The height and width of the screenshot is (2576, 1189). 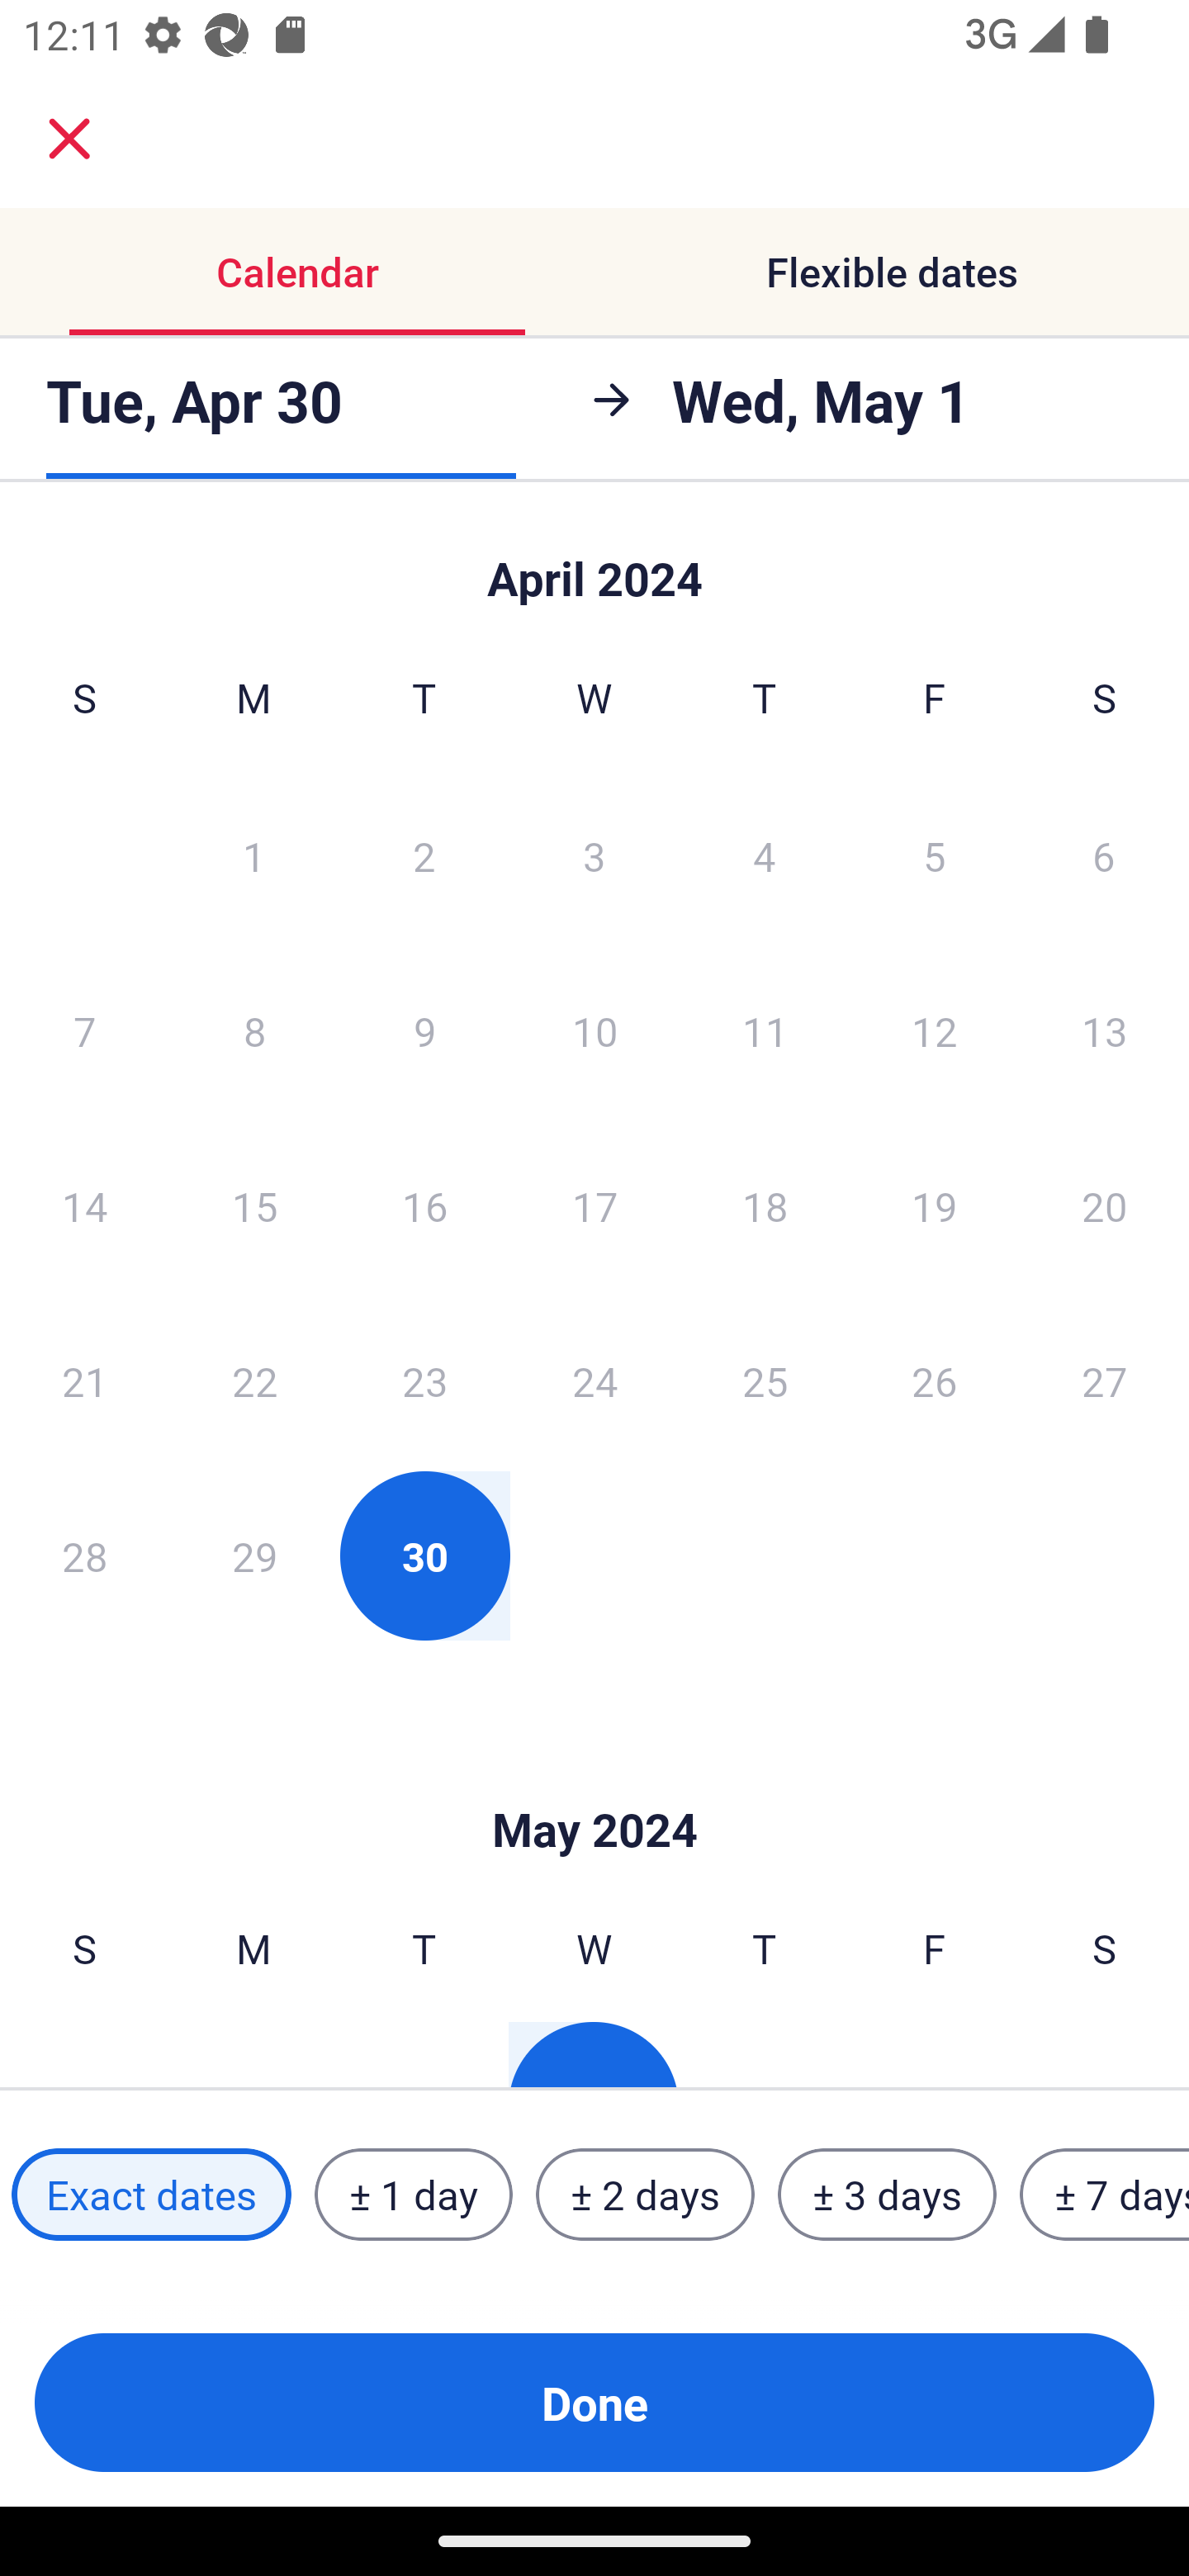 What do you see at coordinates (594, 1780) in the screenshot?
I see `Skip to Done` at bounding box center [594, 1780].